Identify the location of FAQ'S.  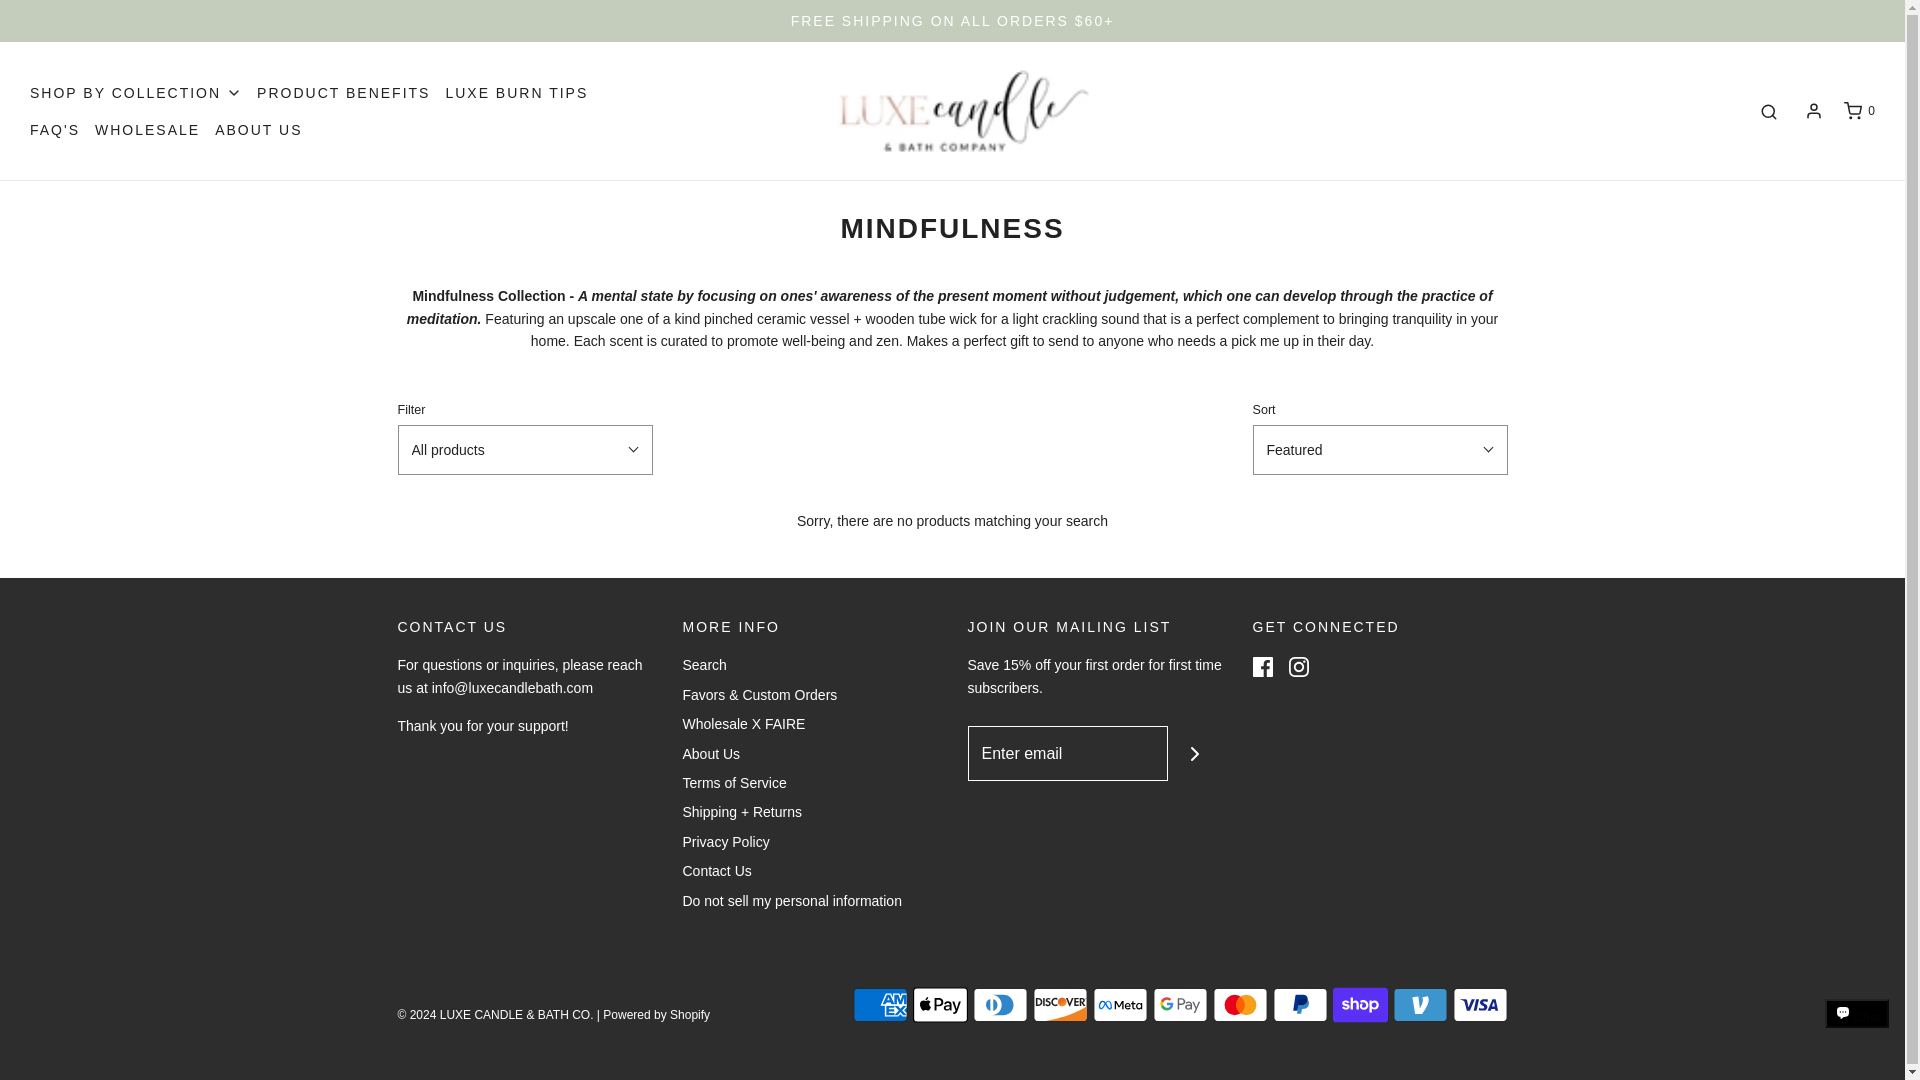
(55, 130).